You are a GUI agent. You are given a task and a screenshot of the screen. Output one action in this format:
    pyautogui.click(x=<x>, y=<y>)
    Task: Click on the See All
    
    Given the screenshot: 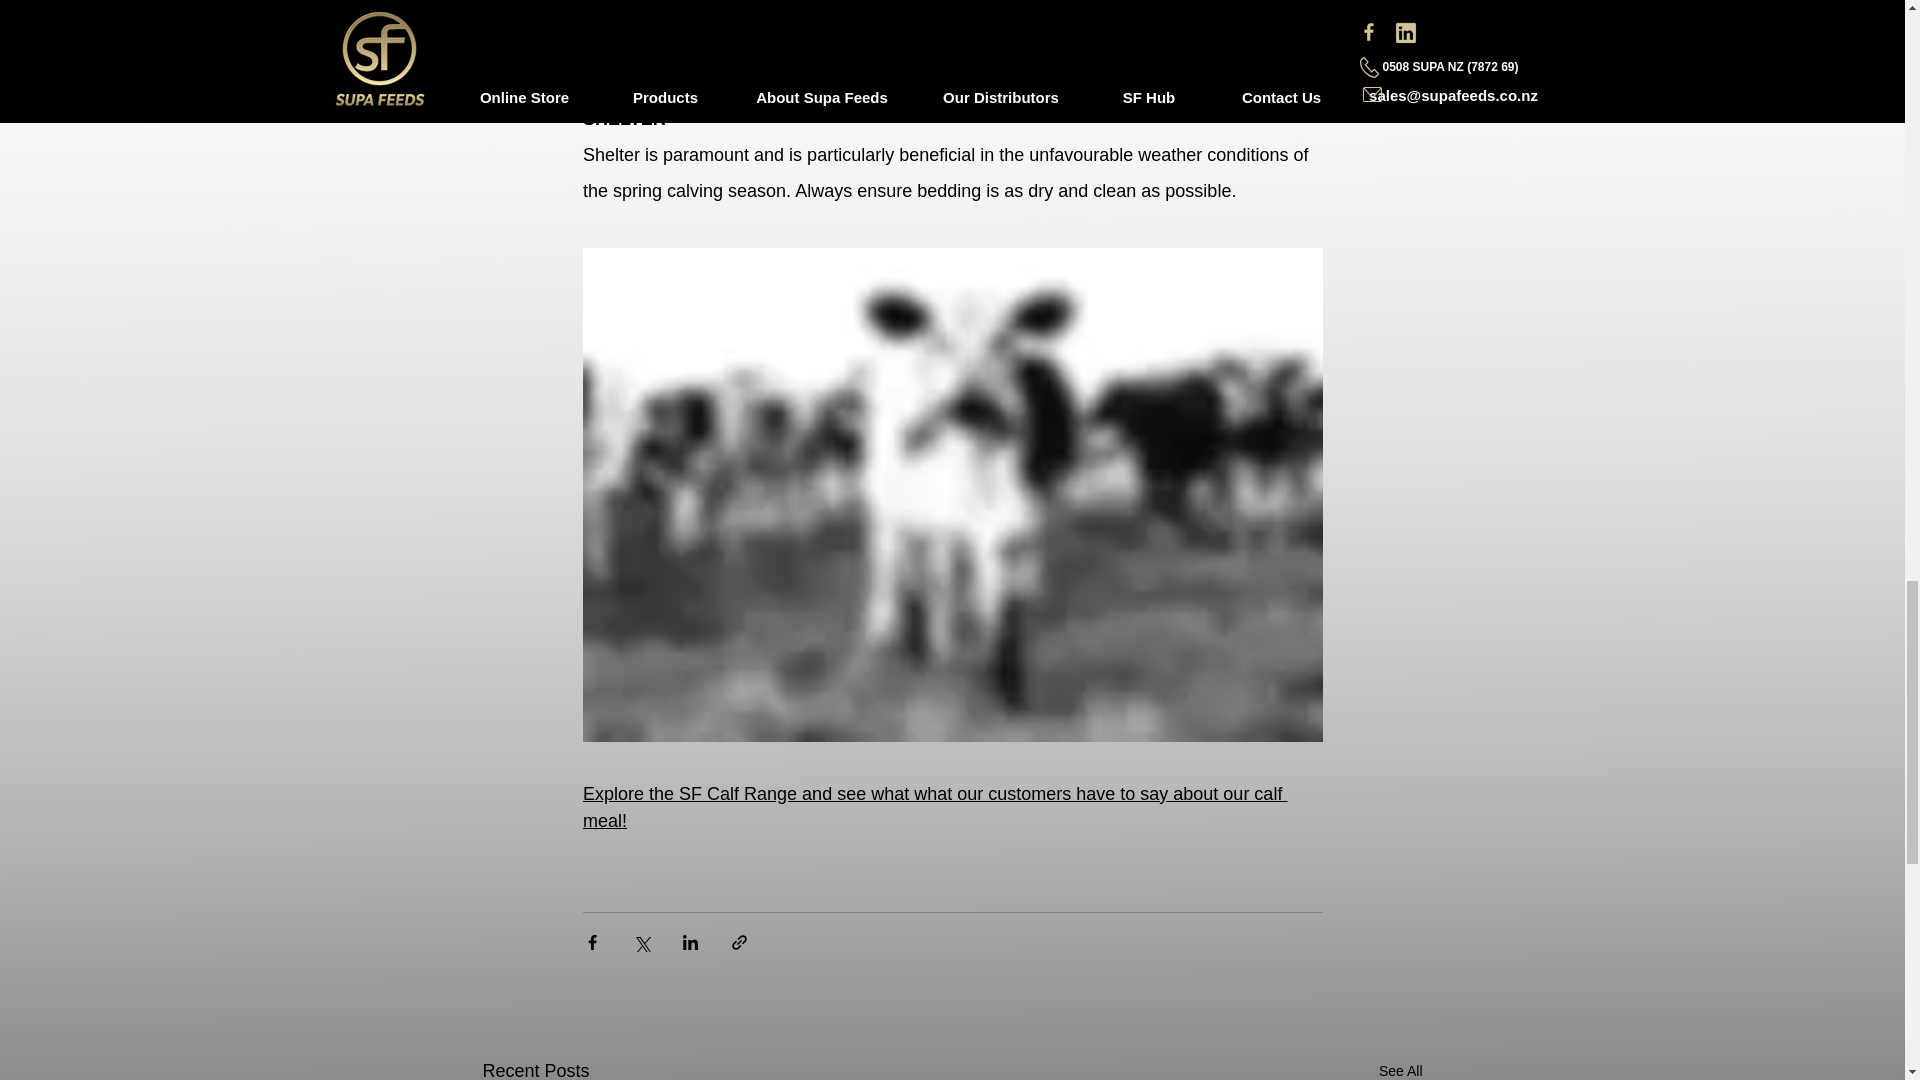 What is the action you would take?
    pyautogui.click(x=1400, y=1068)
    